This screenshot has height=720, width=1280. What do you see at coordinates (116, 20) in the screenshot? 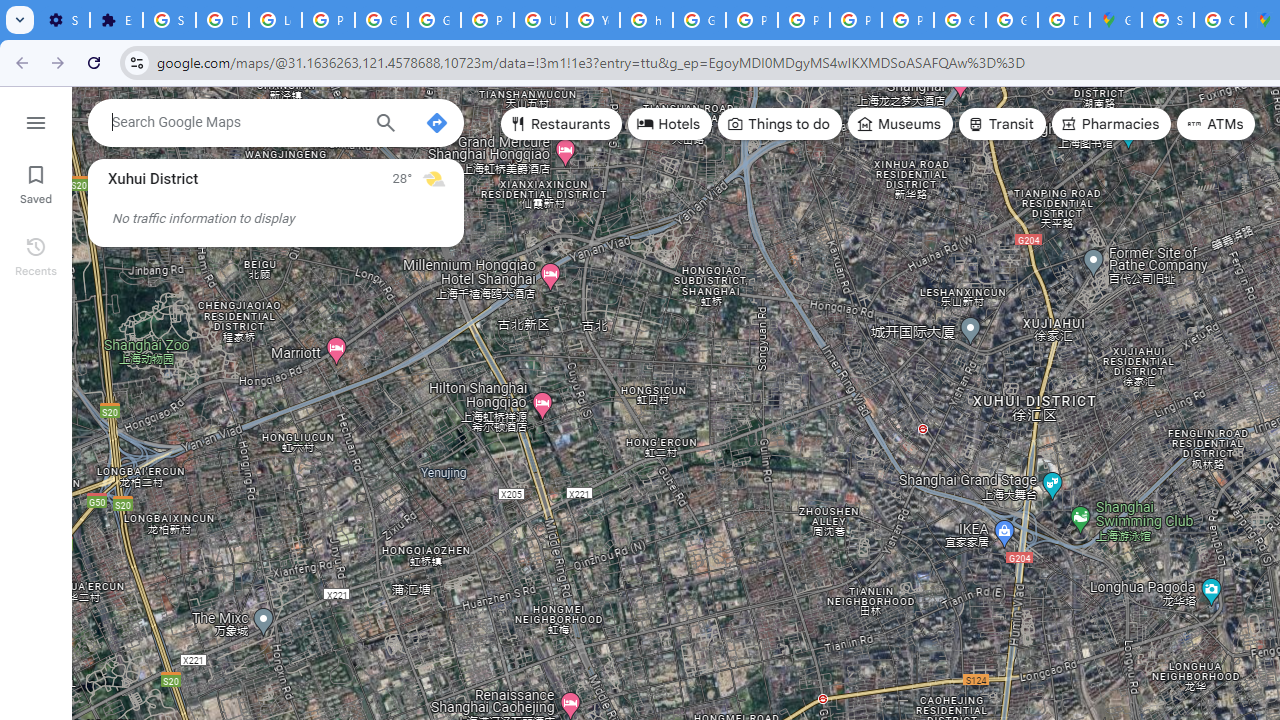
I see `Extensions` at bounding box center [116, 20].